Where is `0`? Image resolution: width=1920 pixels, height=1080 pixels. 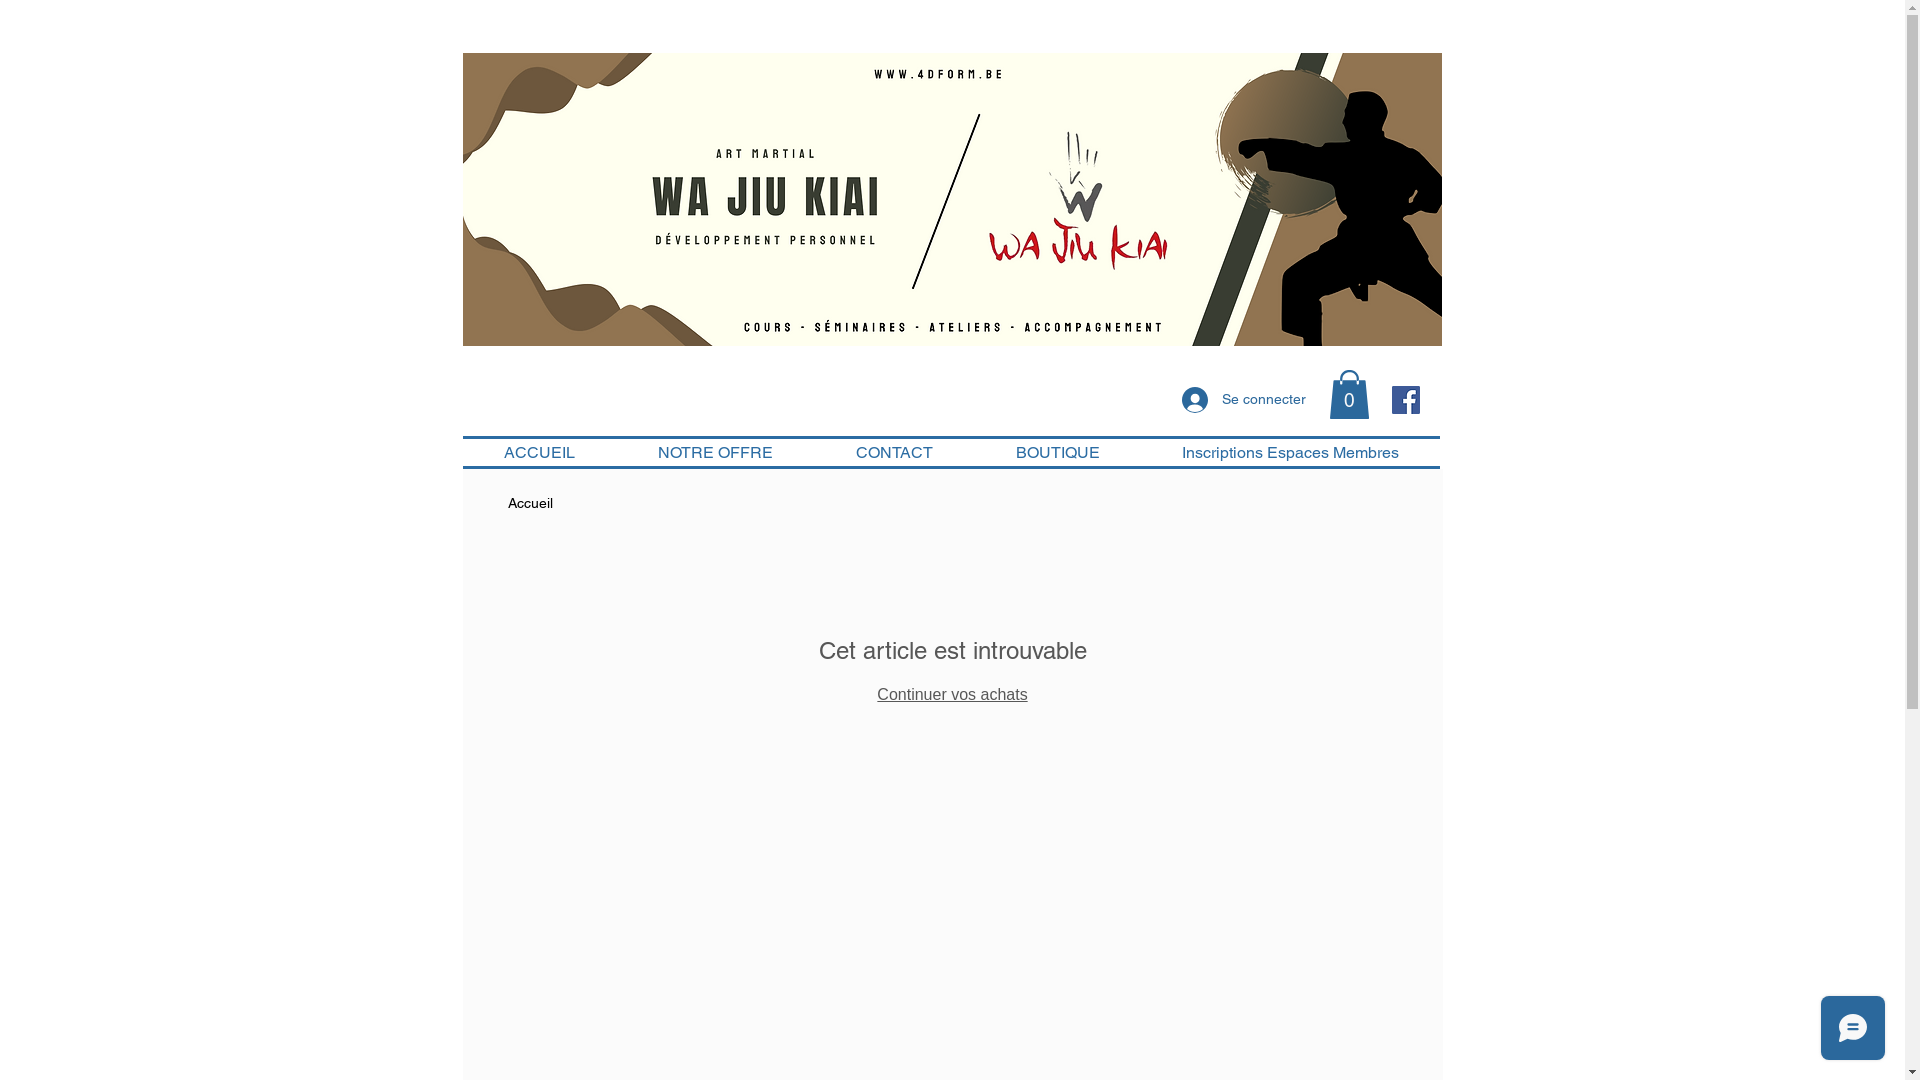 0 is located at coordinates (1348, 394).